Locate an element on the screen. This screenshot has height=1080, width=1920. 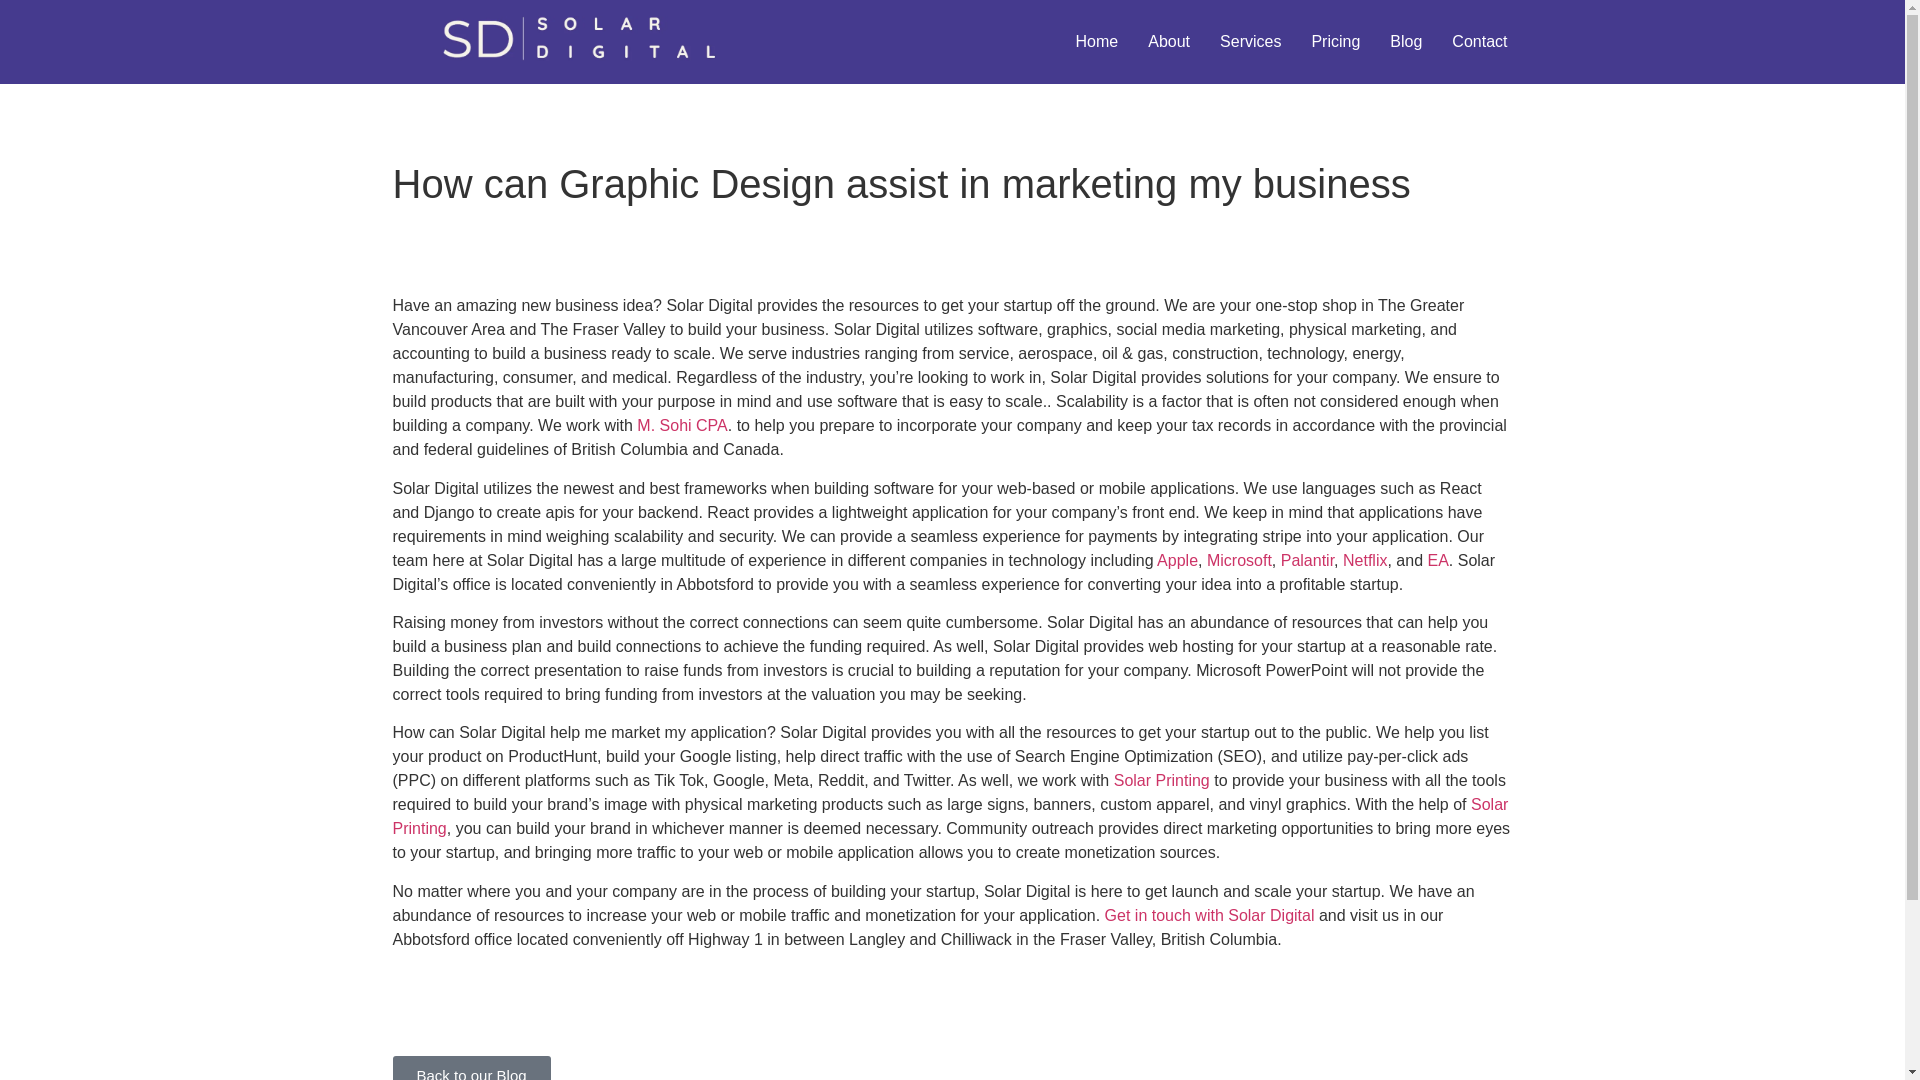
Netflix is located at coordinates (1364, 560).